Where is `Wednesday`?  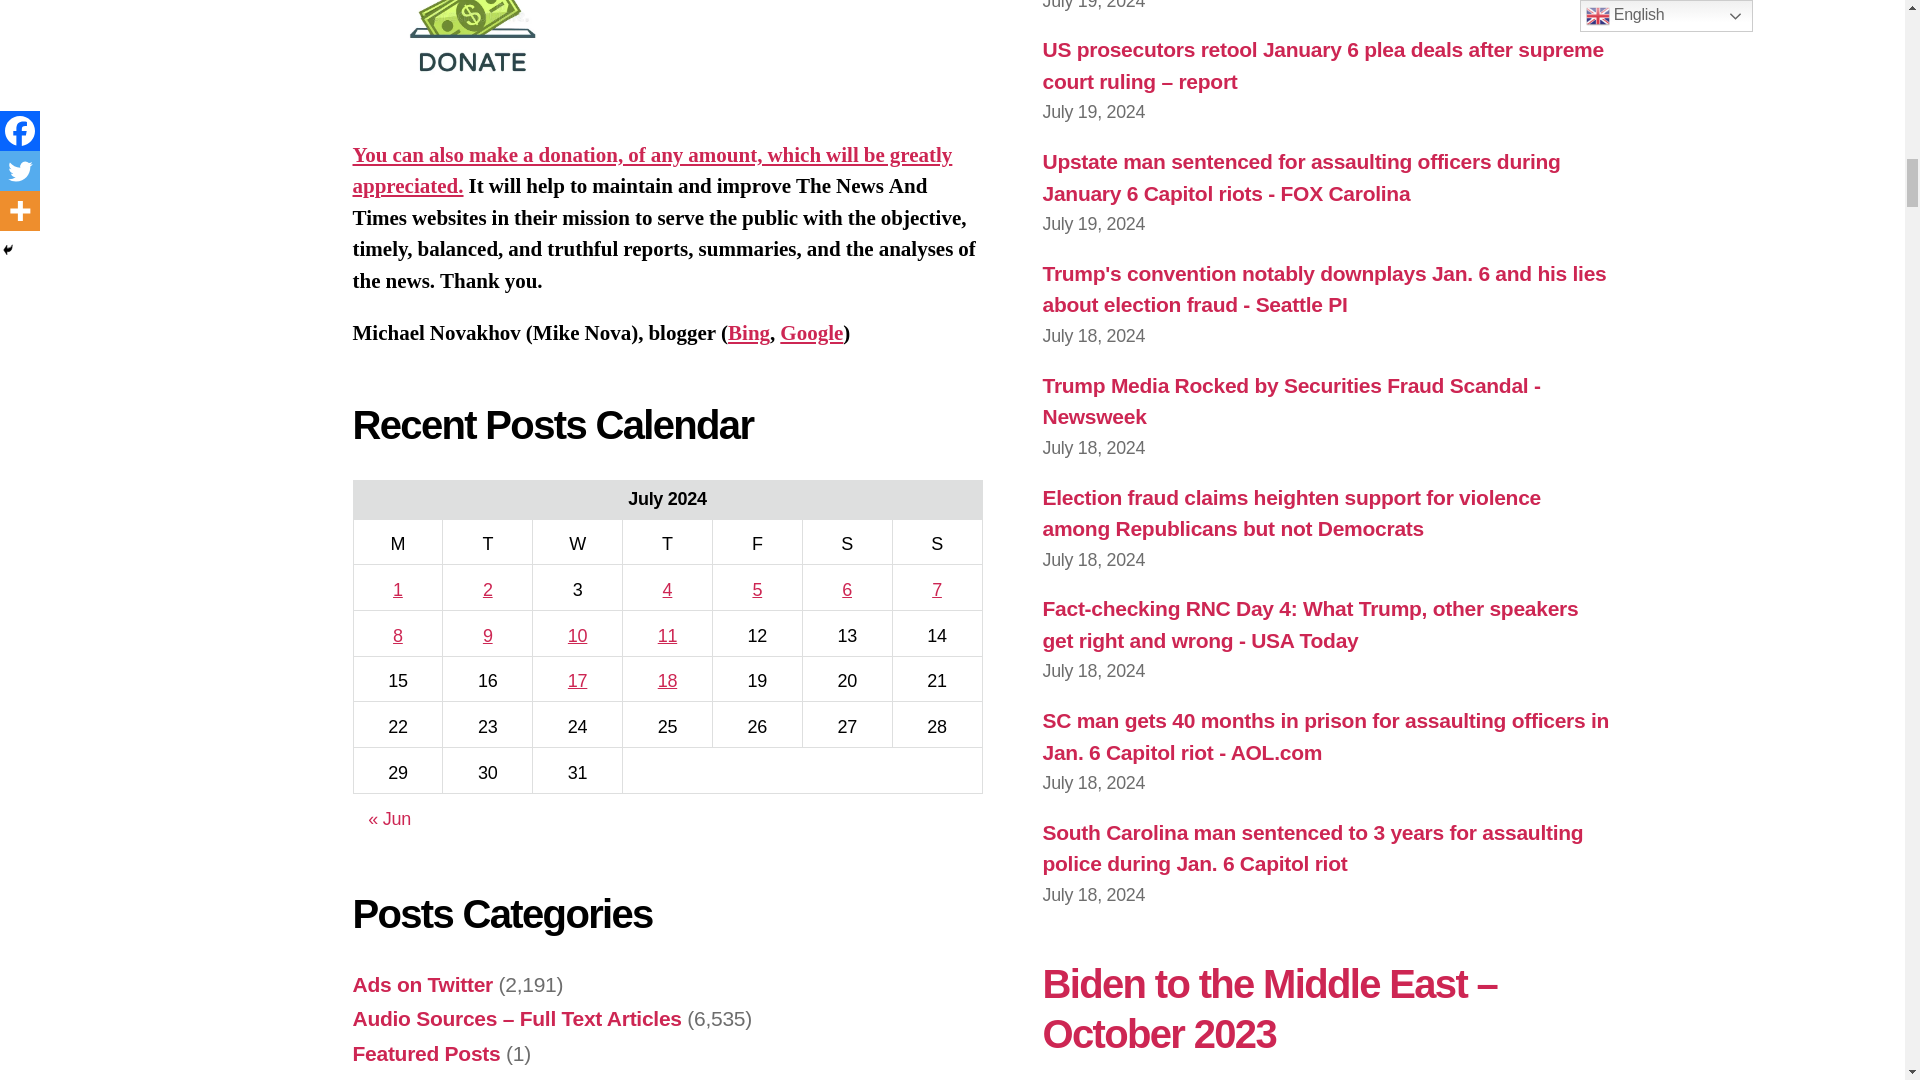 Wednesday is located at coordinates (578, 542).